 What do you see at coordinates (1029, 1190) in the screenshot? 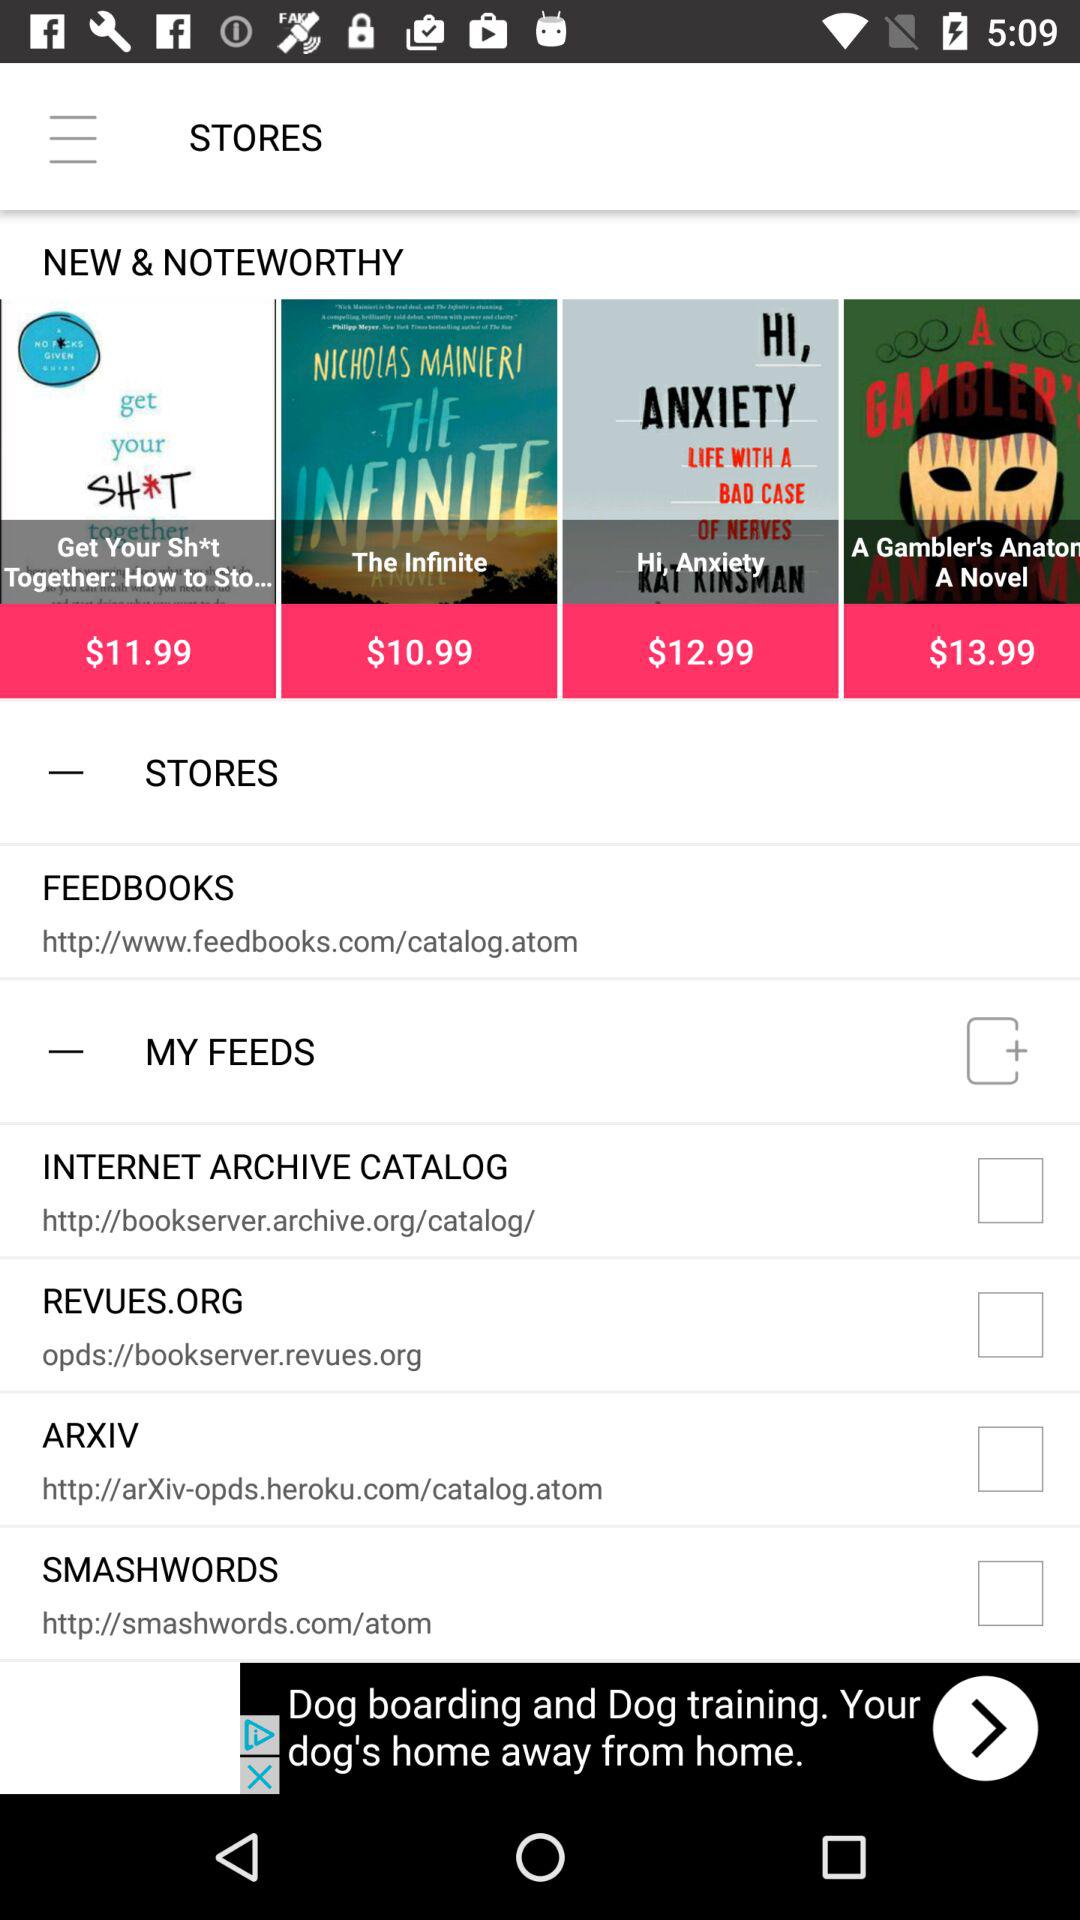
I see `select site` at bounding box center [1029, 1190].